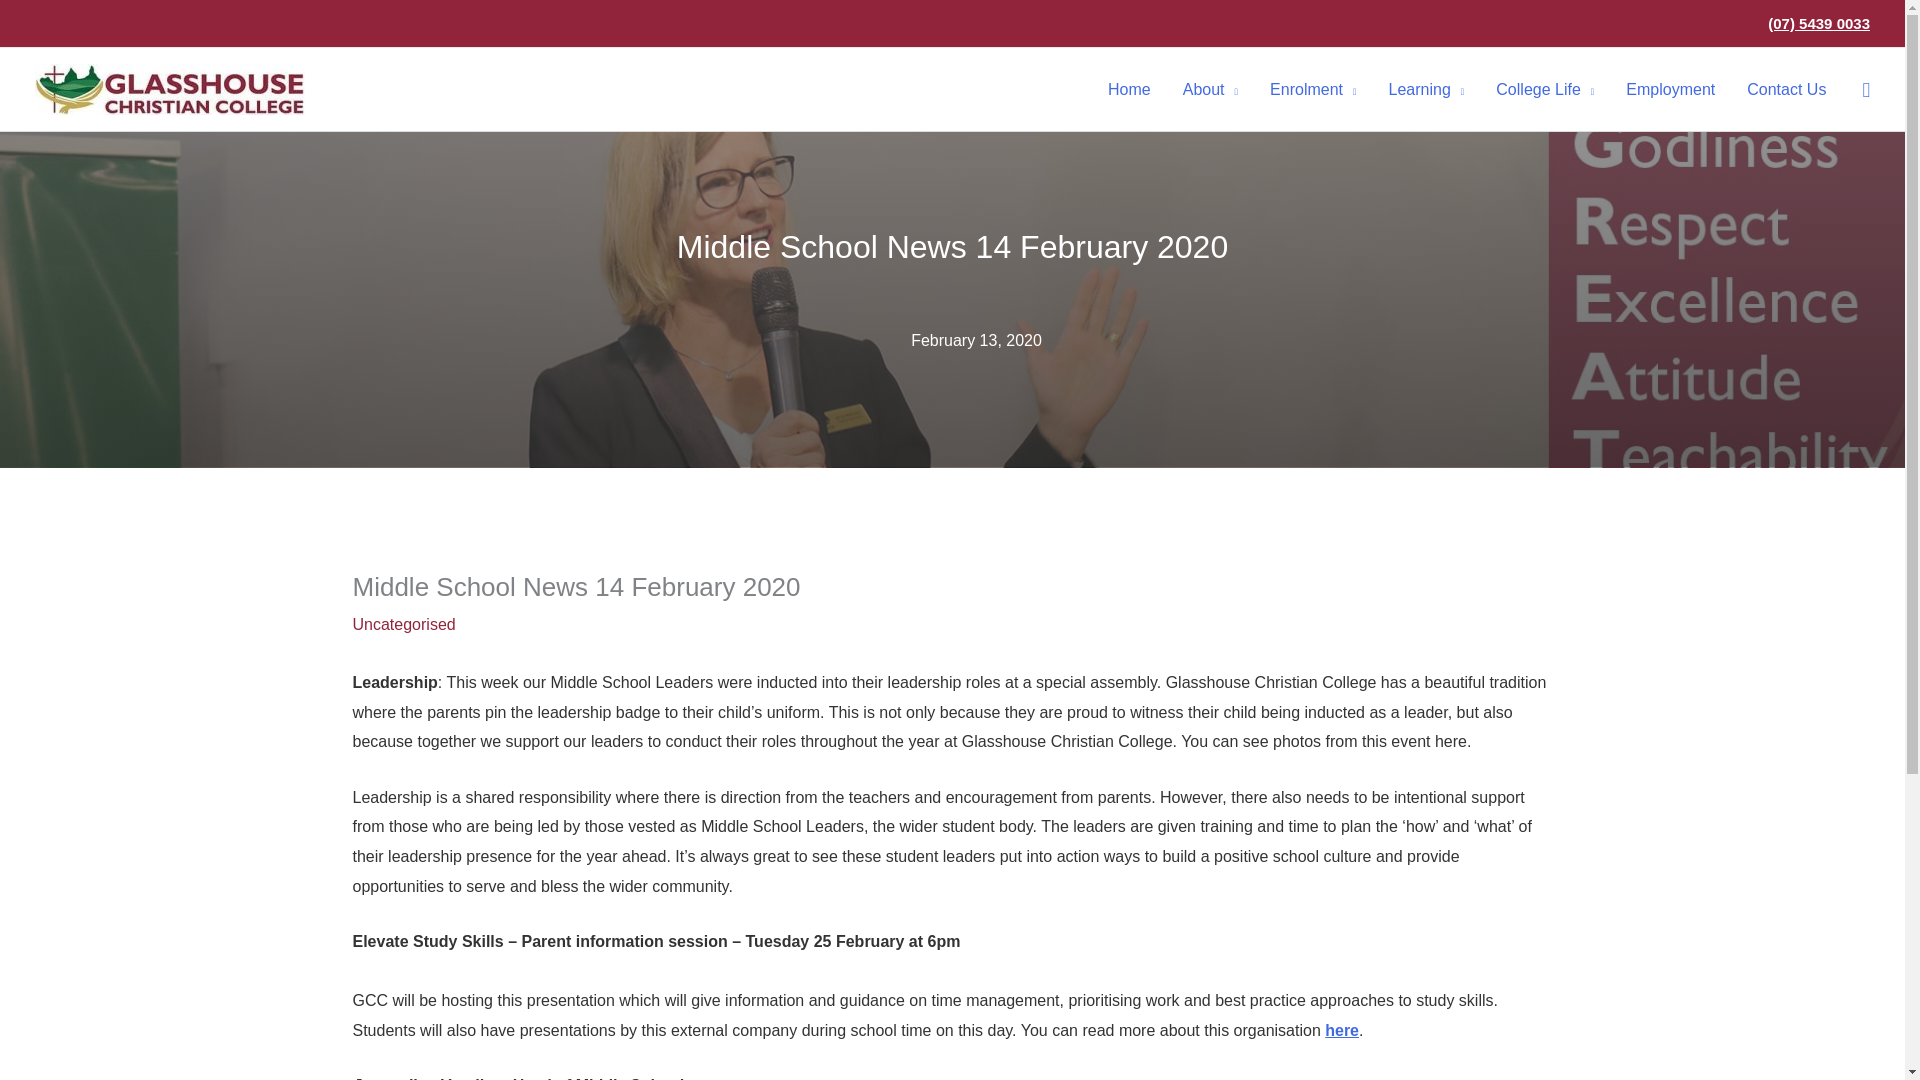  What do you see at coordinates (1545, 89) in the screenshot?
I see `College Life` at bounding box center [1545, 89].